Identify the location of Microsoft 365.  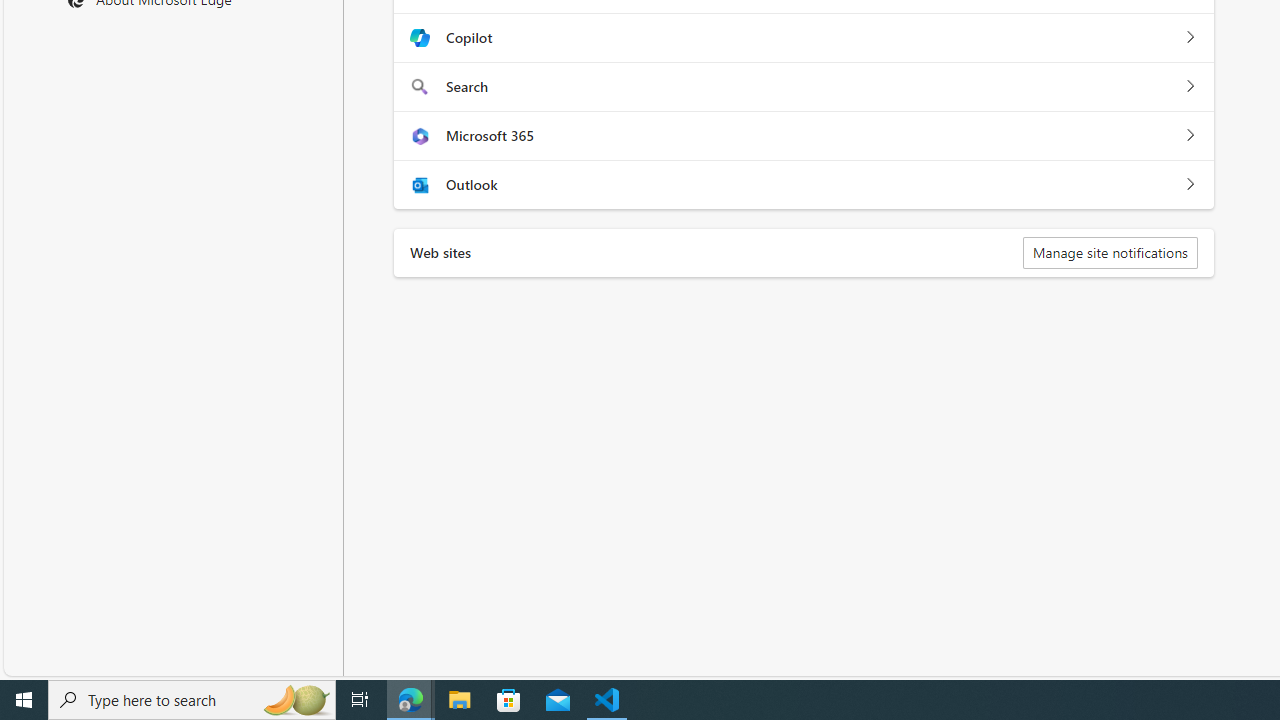
(1190, 136).